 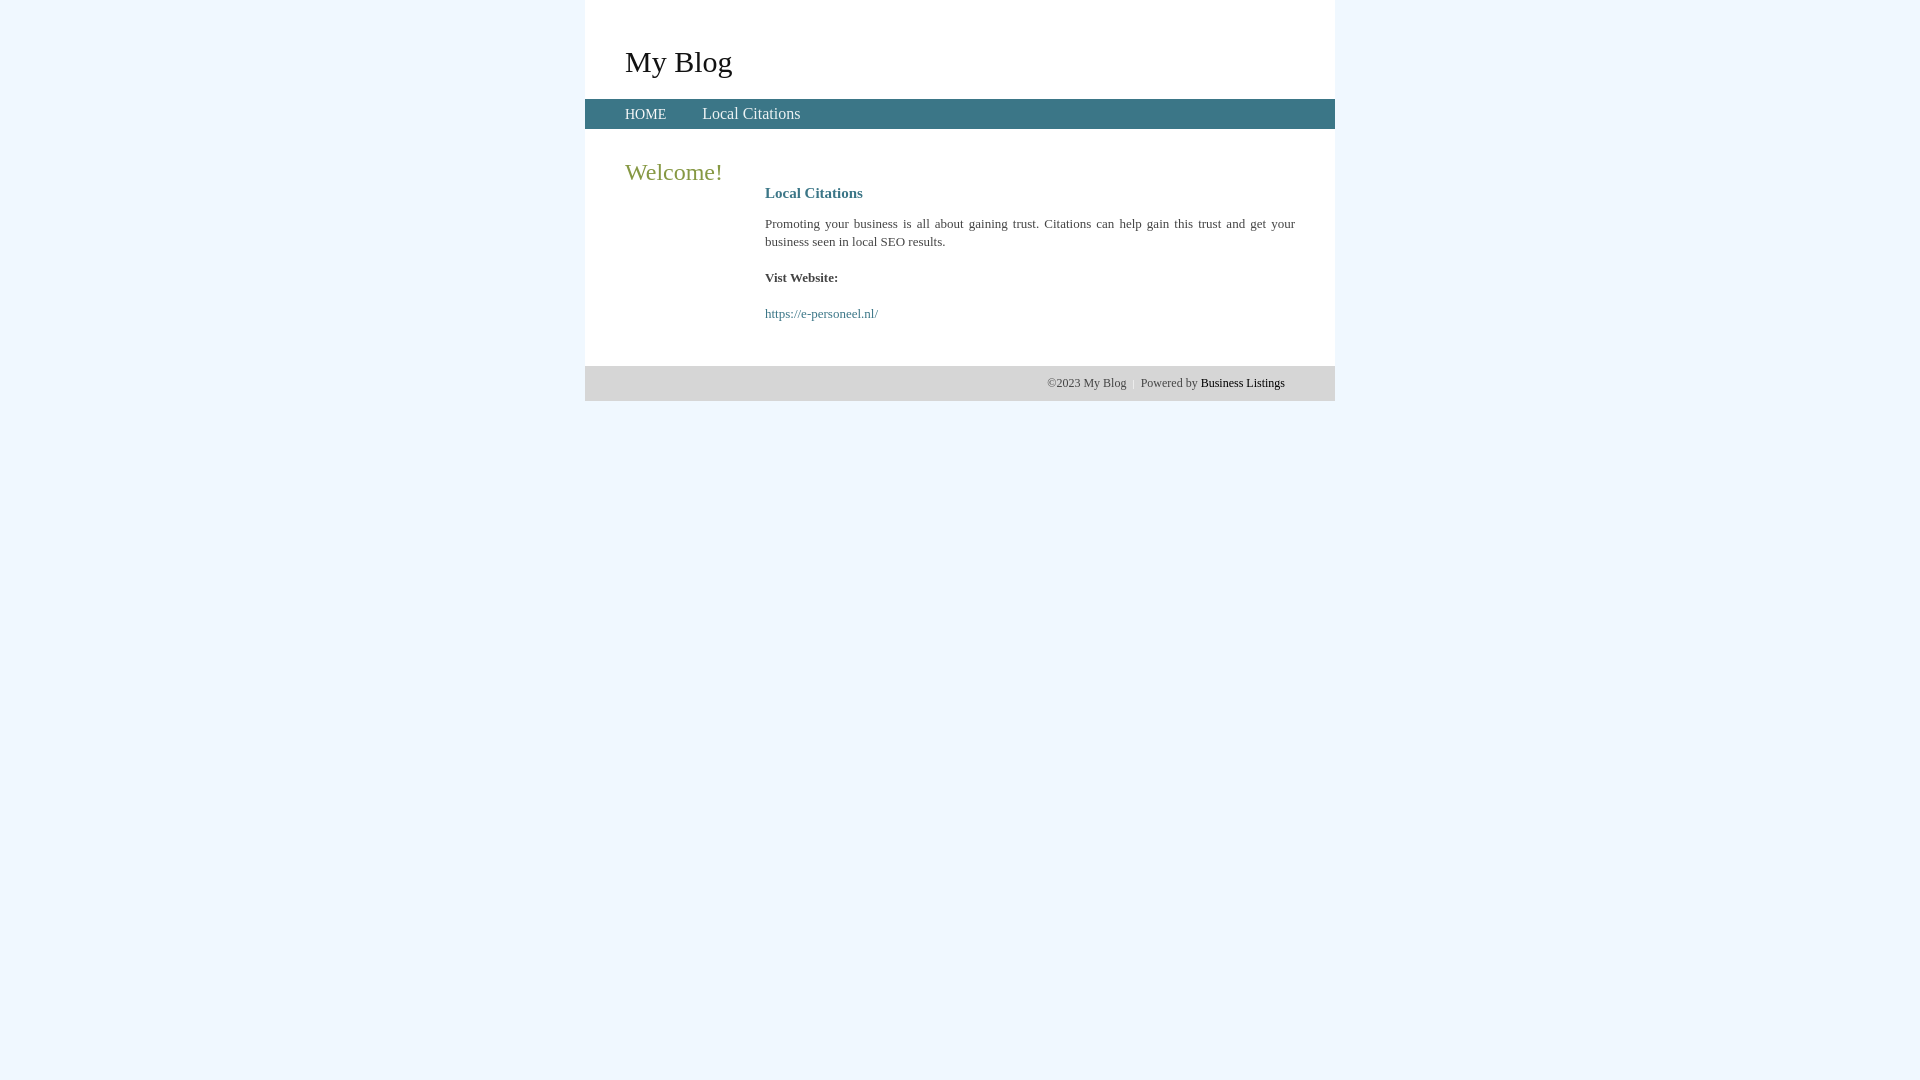 I want to click on https://e-personeel.nl/, so click(x=822, y=314).